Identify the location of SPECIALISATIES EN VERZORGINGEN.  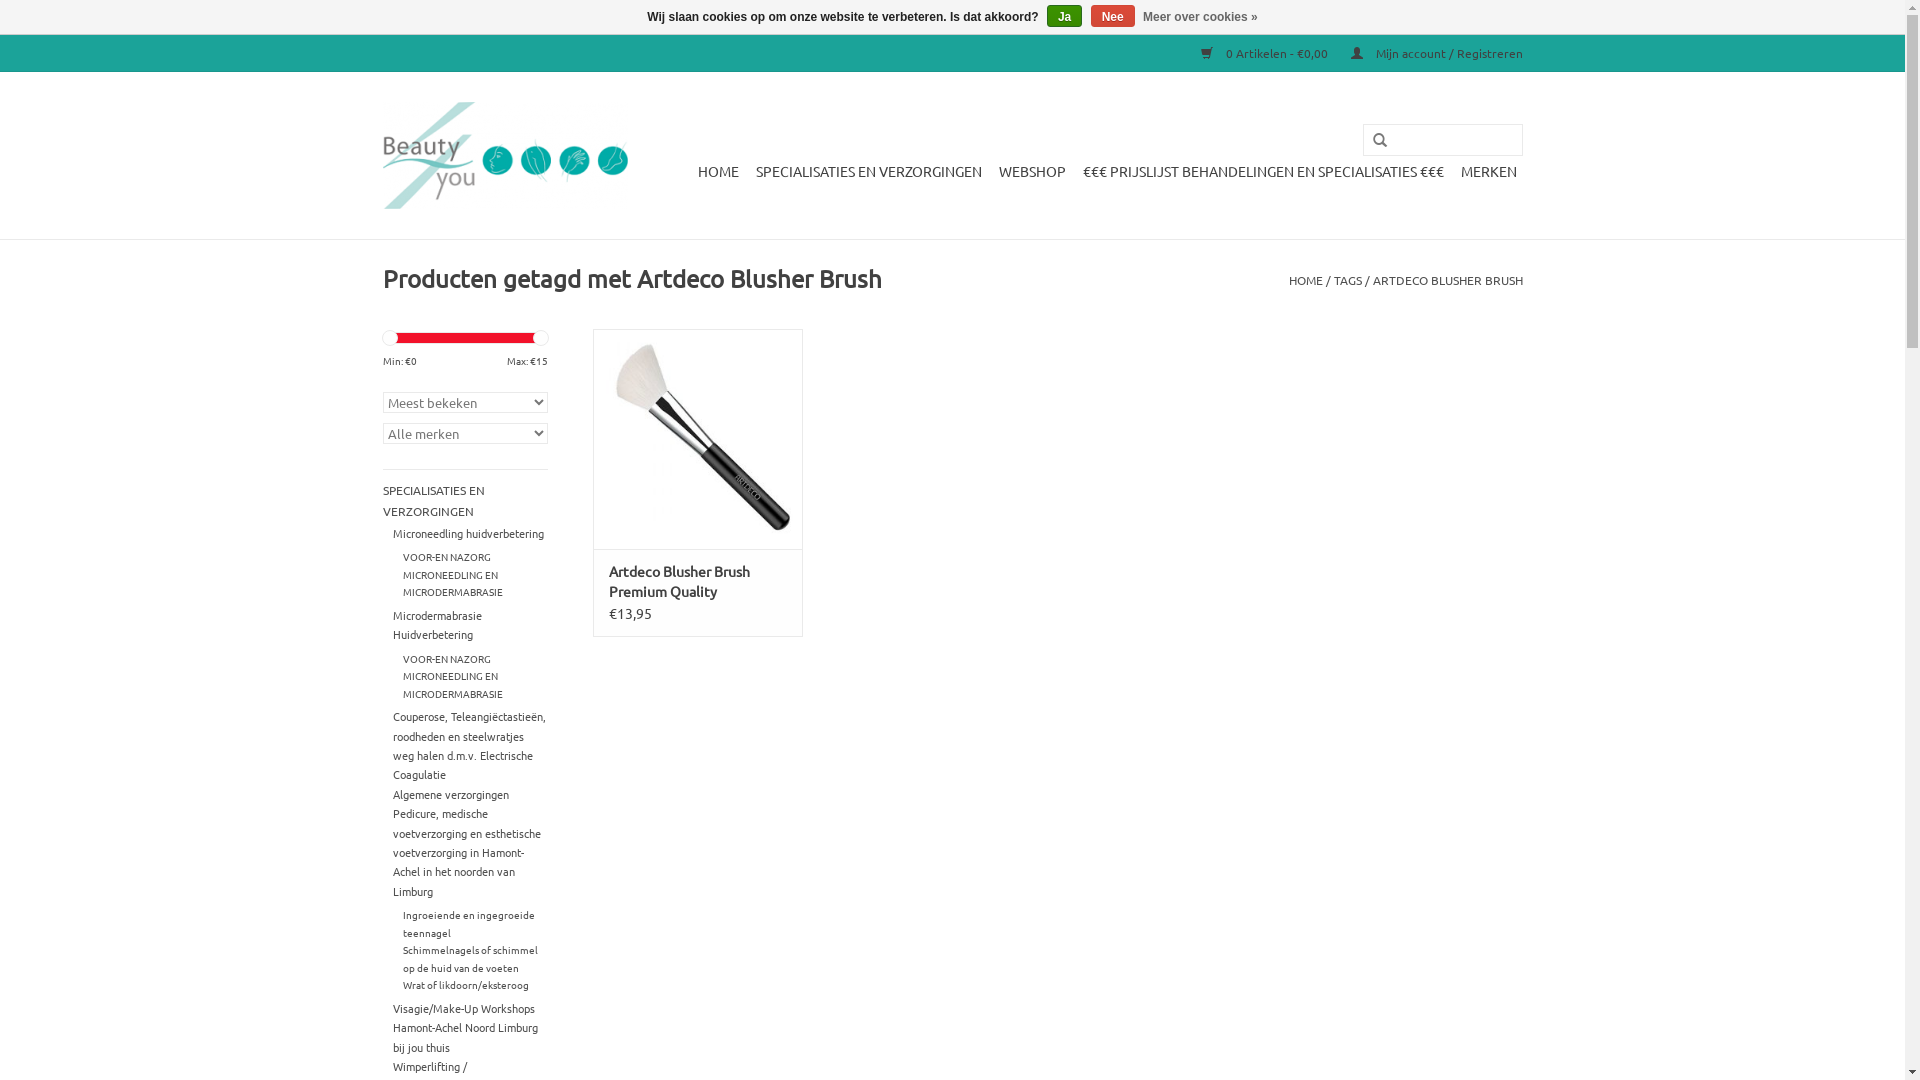
(868, 170).